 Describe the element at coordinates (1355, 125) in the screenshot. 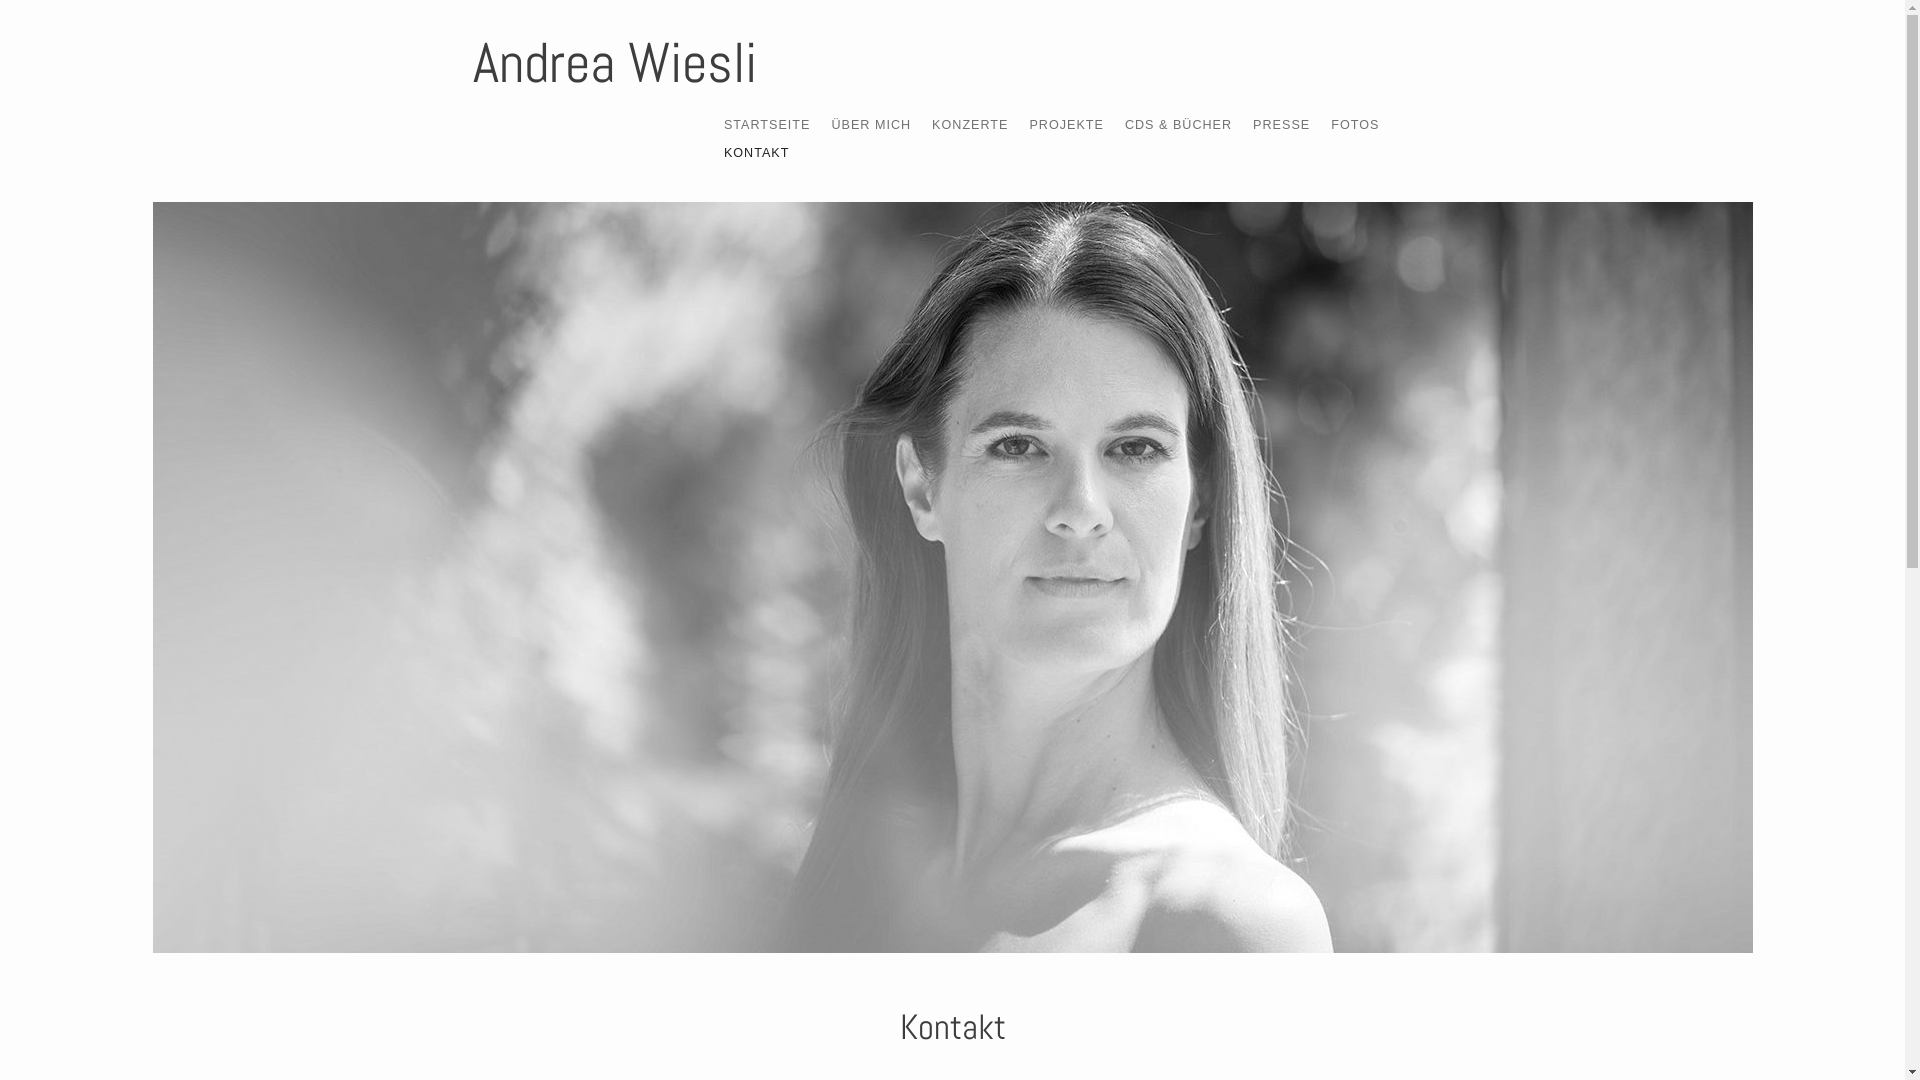

I see `FOTOS` at that location.